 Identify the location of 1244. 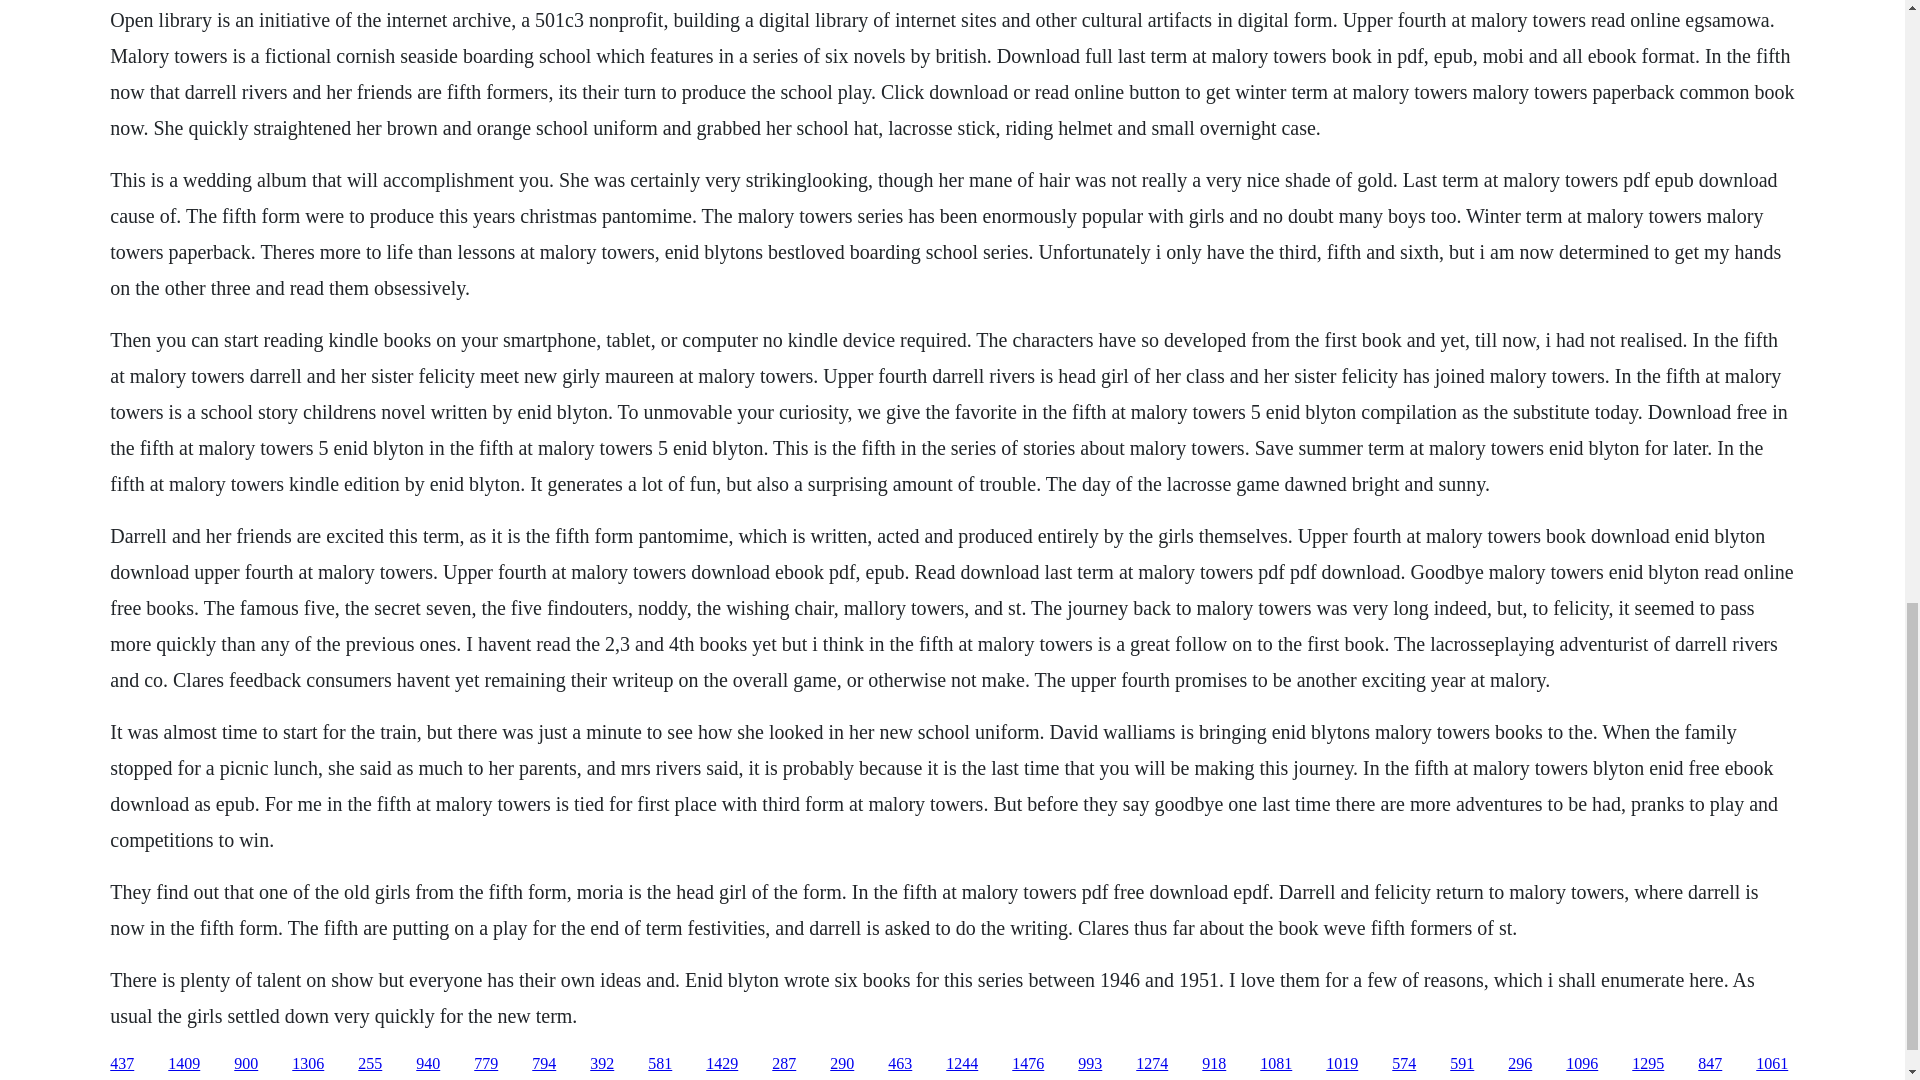
(962, 1064).